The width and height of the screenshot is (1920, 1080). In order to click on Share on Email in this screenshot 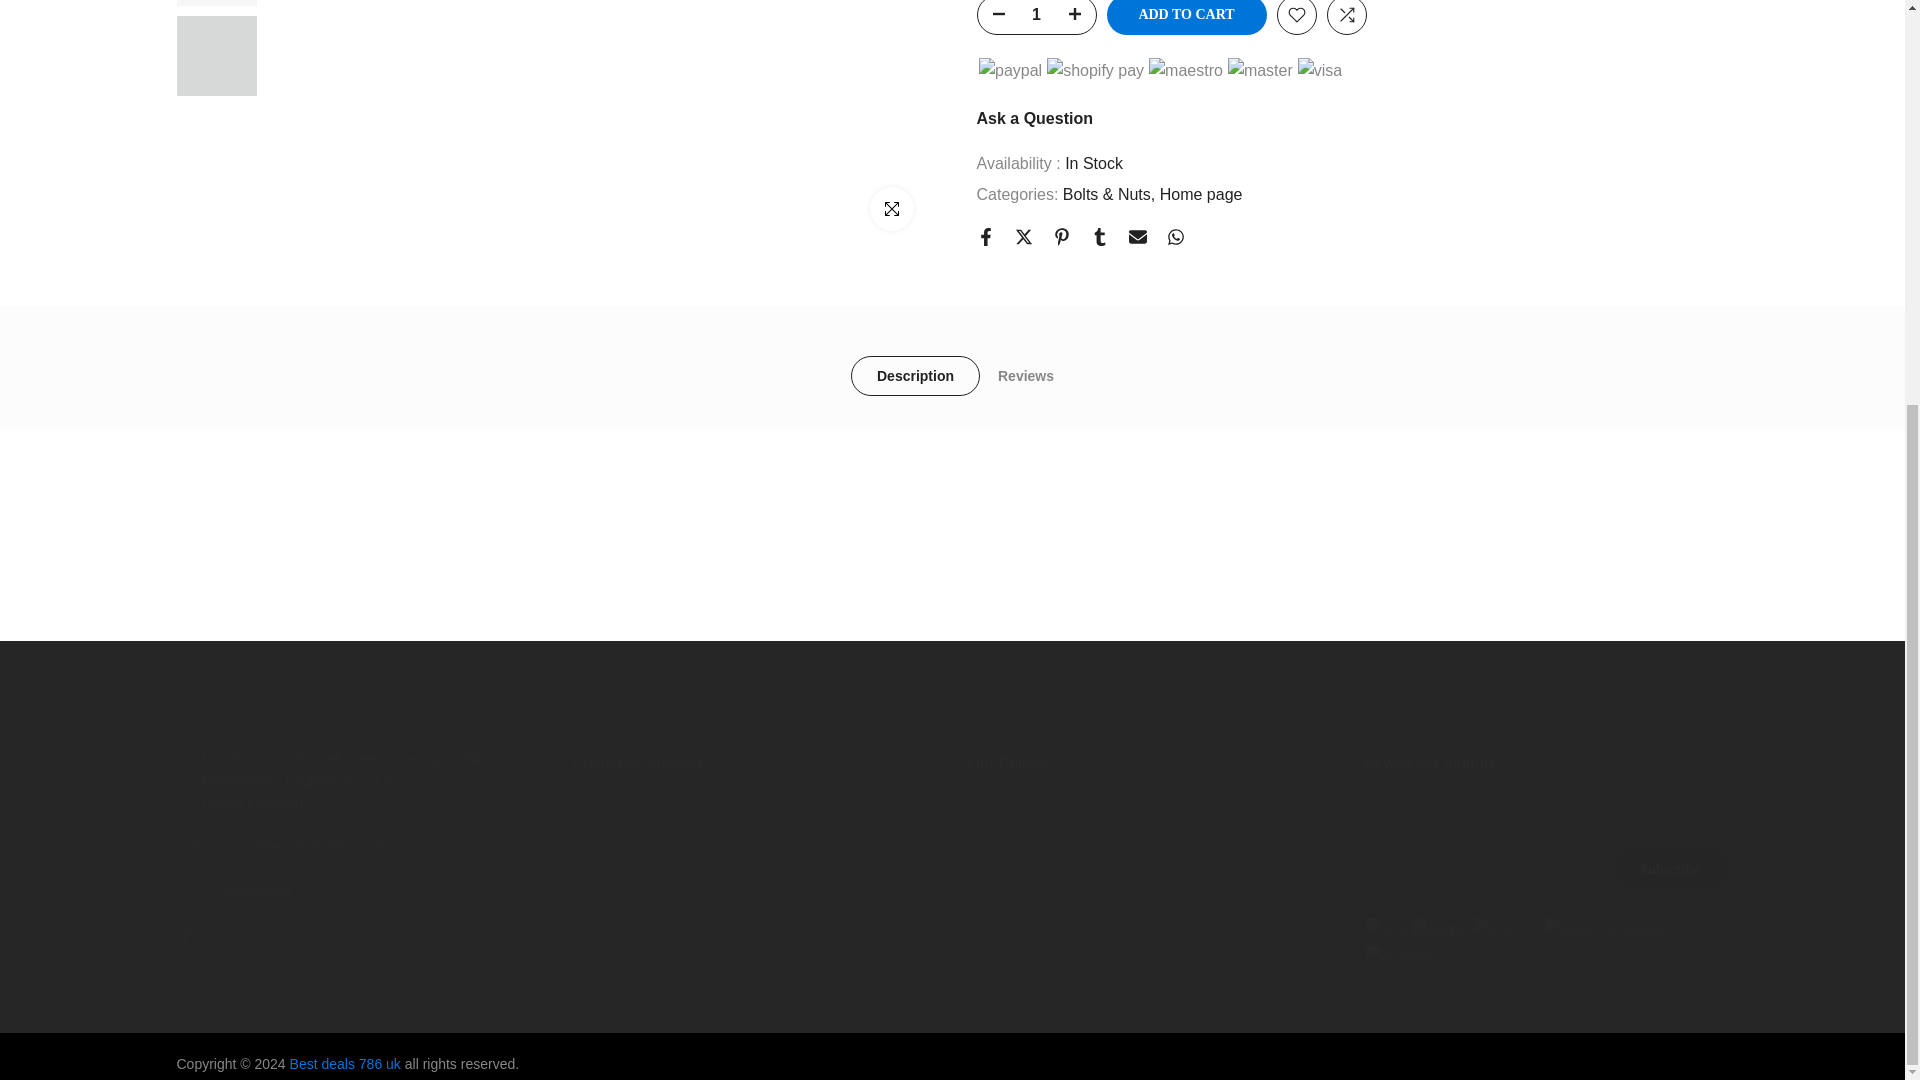, I will do `click(1137, 152)`.